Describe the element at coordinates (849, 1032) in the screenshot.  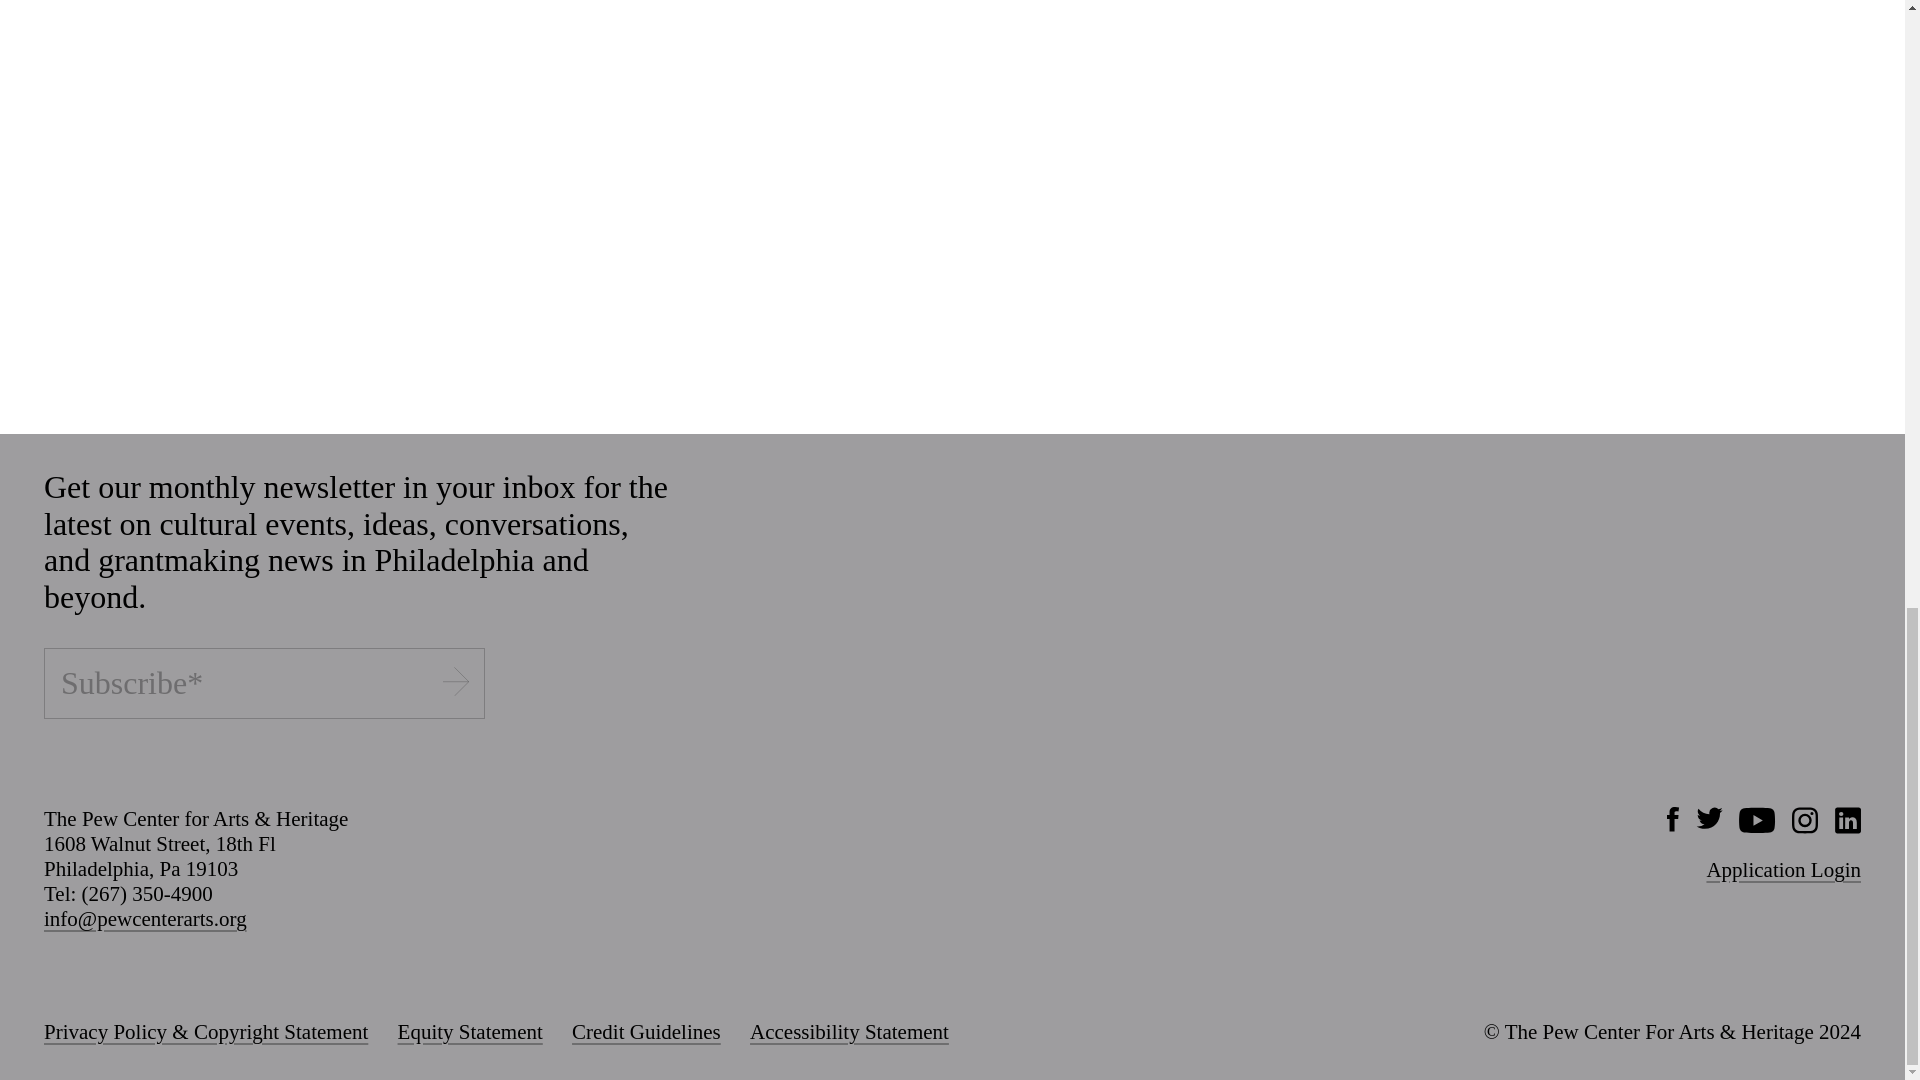
I see `Accessibility Statement` at that location.